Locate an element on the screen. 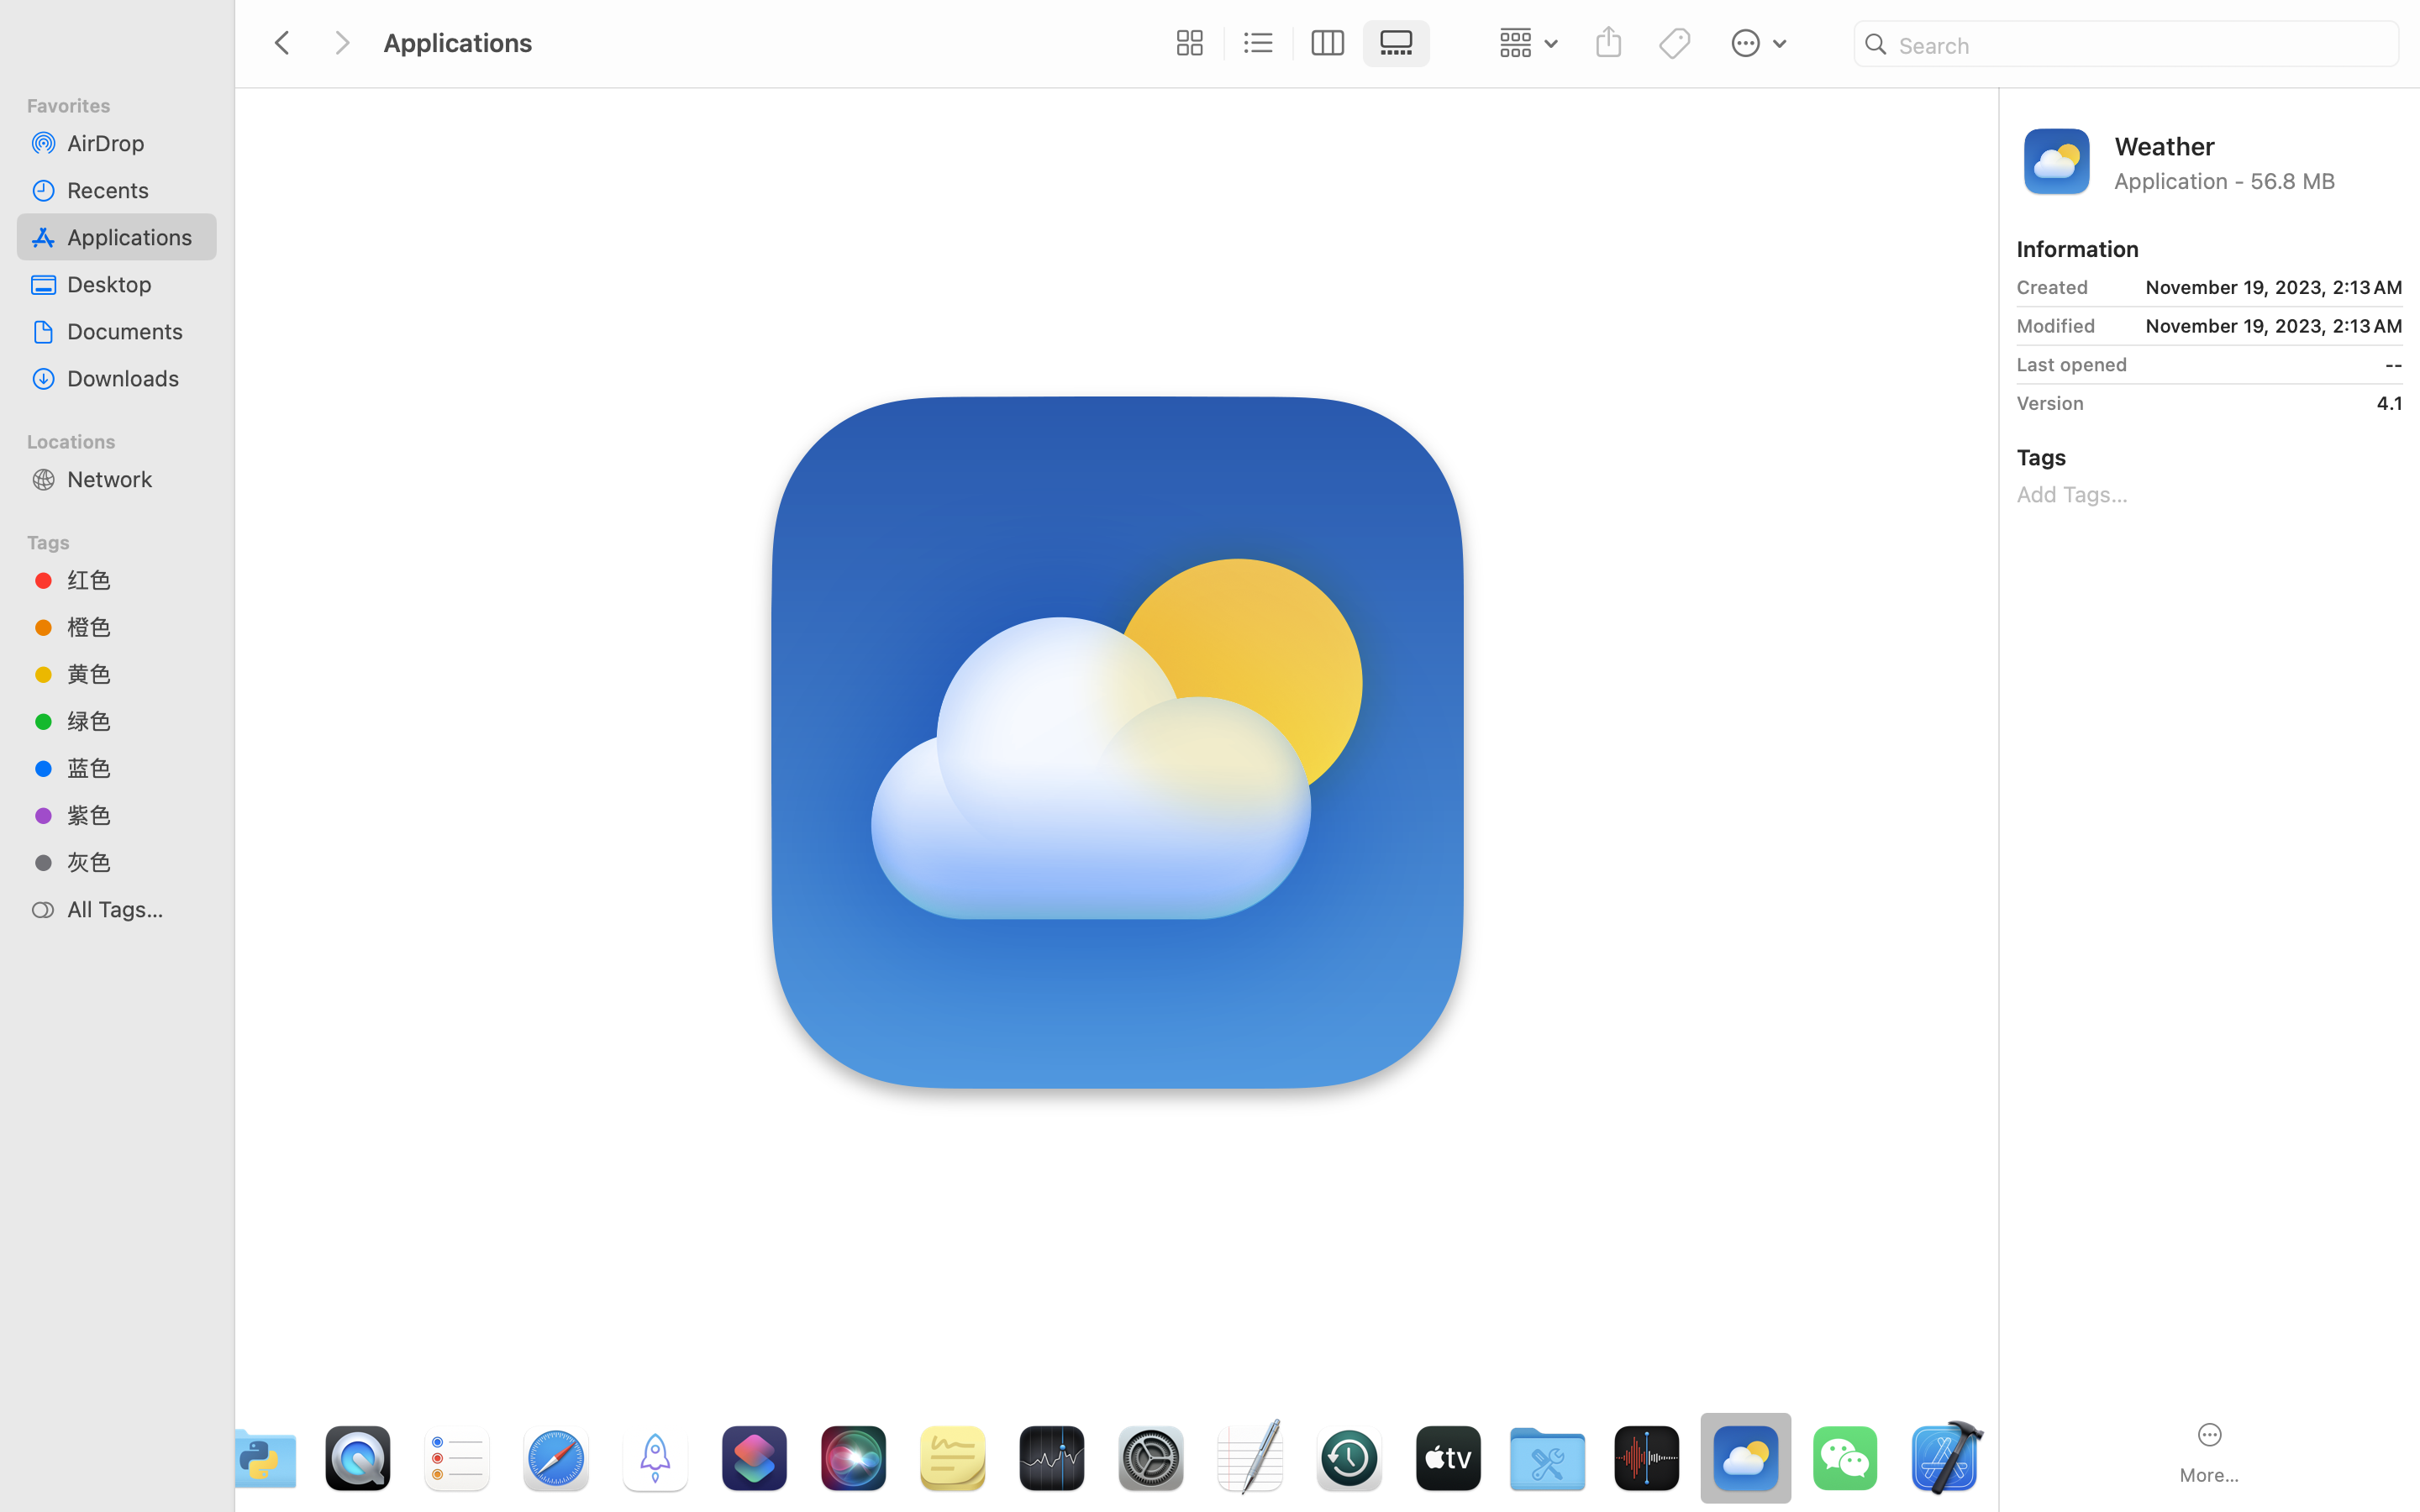  <AXUIElement 0x1490722a0> {pid=510} is located at coordinates (1293, 44).